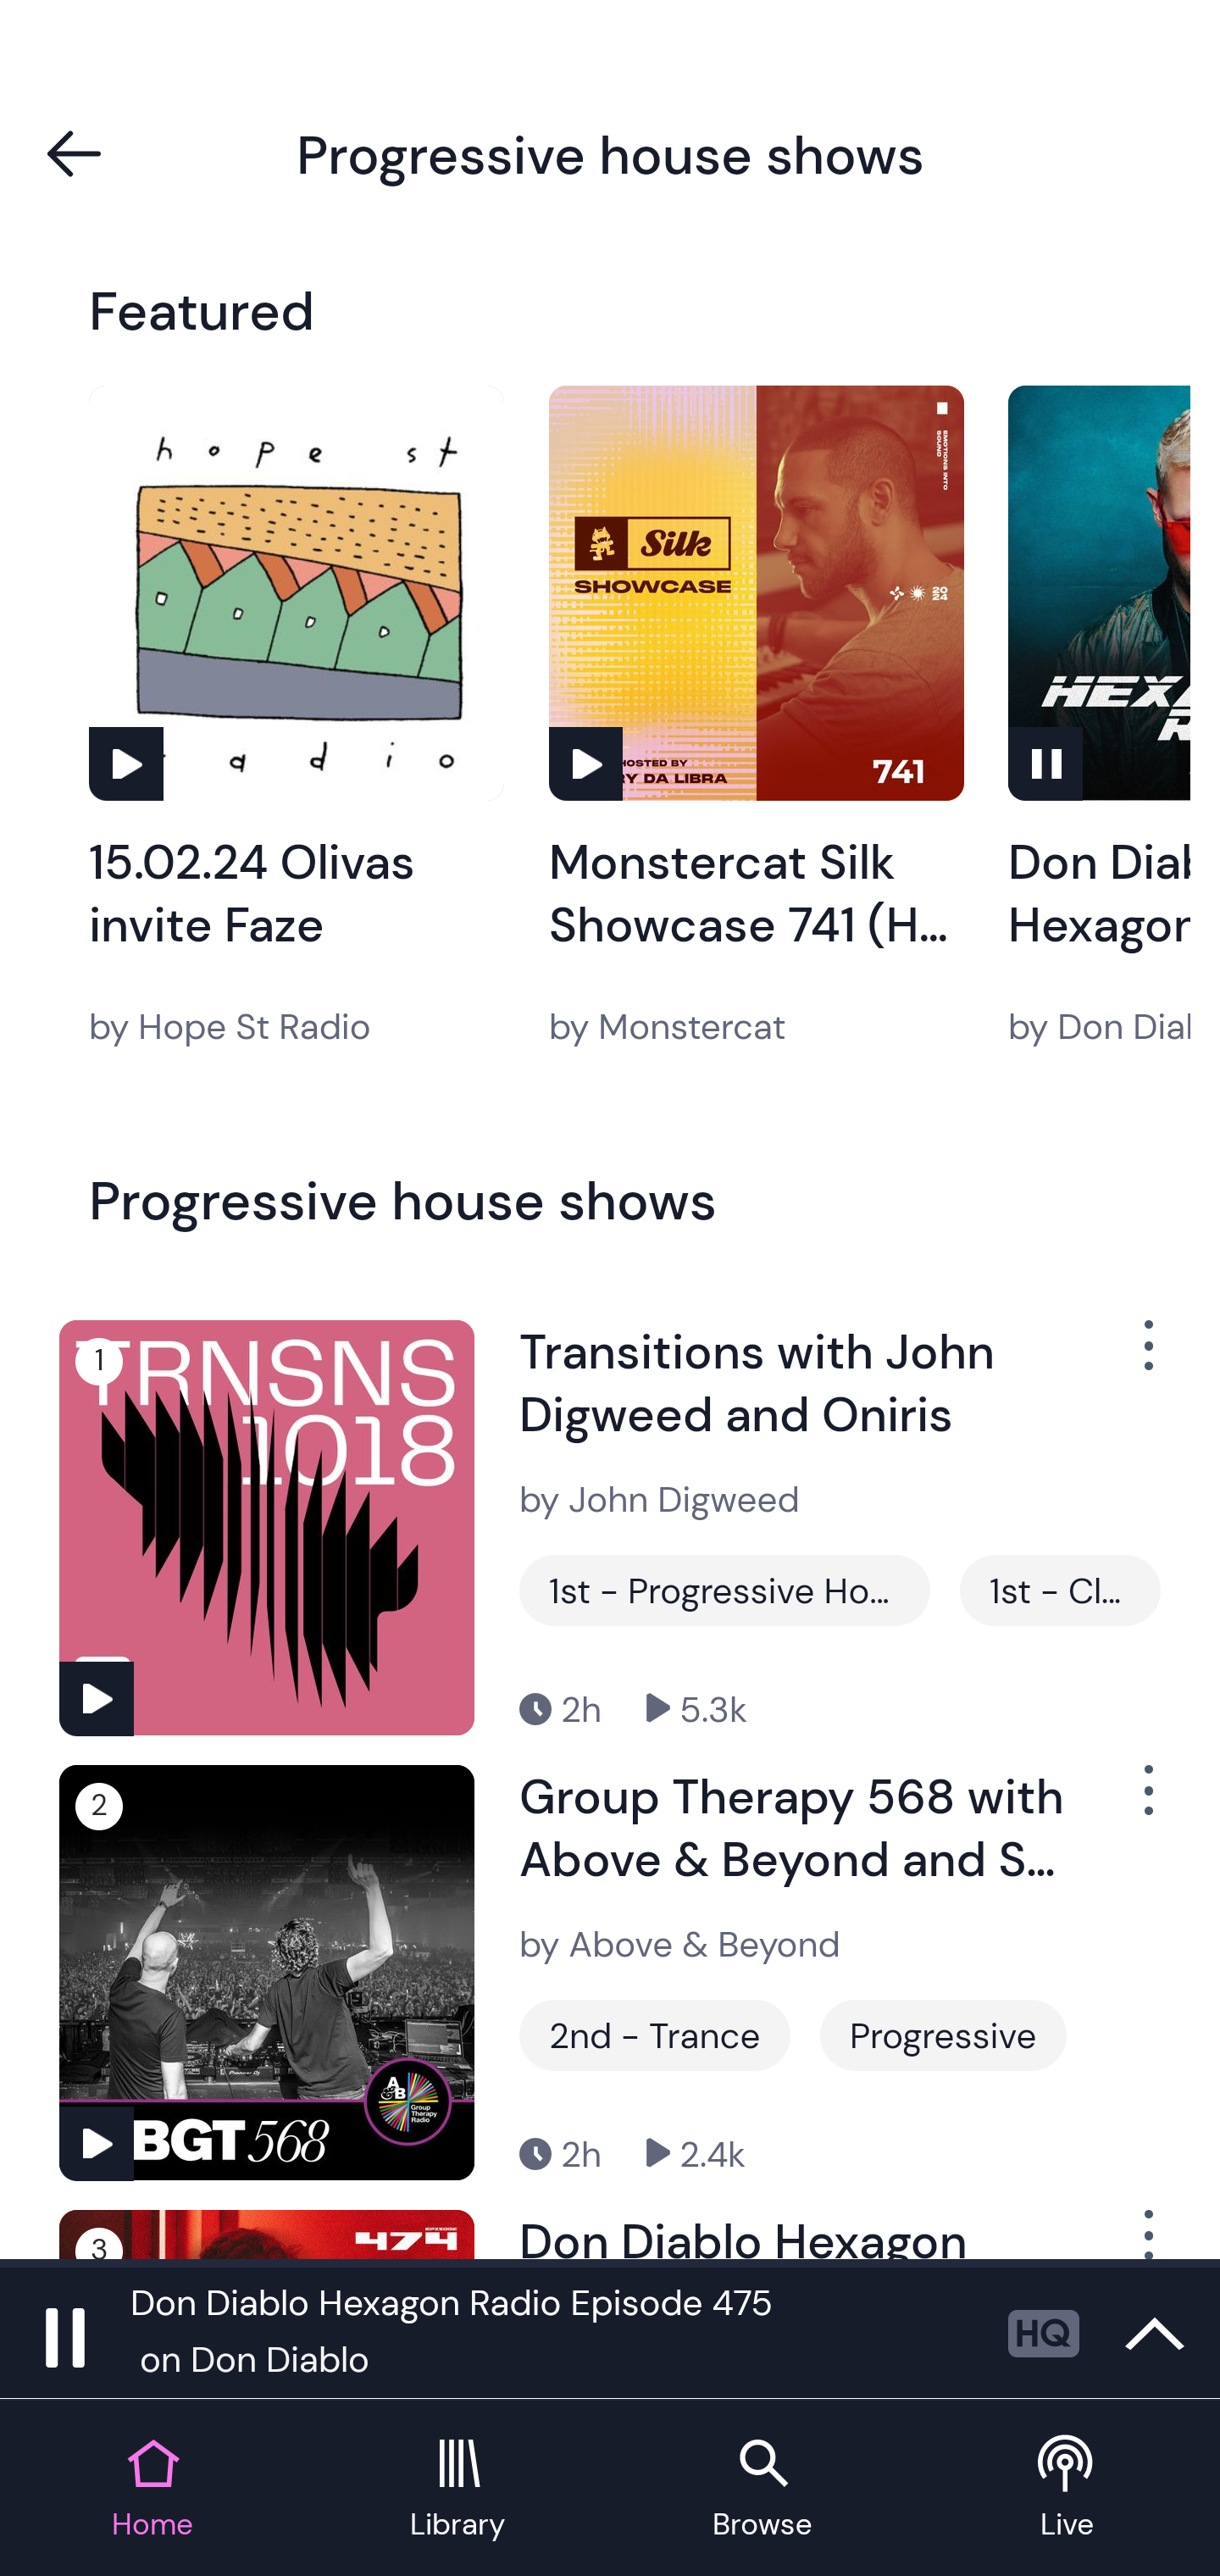 The height and width of the screenshot is (2576, 1220). Describe the element at coordinates (152, 2490) in the screenshot. I see `Home tab Home` at that location.